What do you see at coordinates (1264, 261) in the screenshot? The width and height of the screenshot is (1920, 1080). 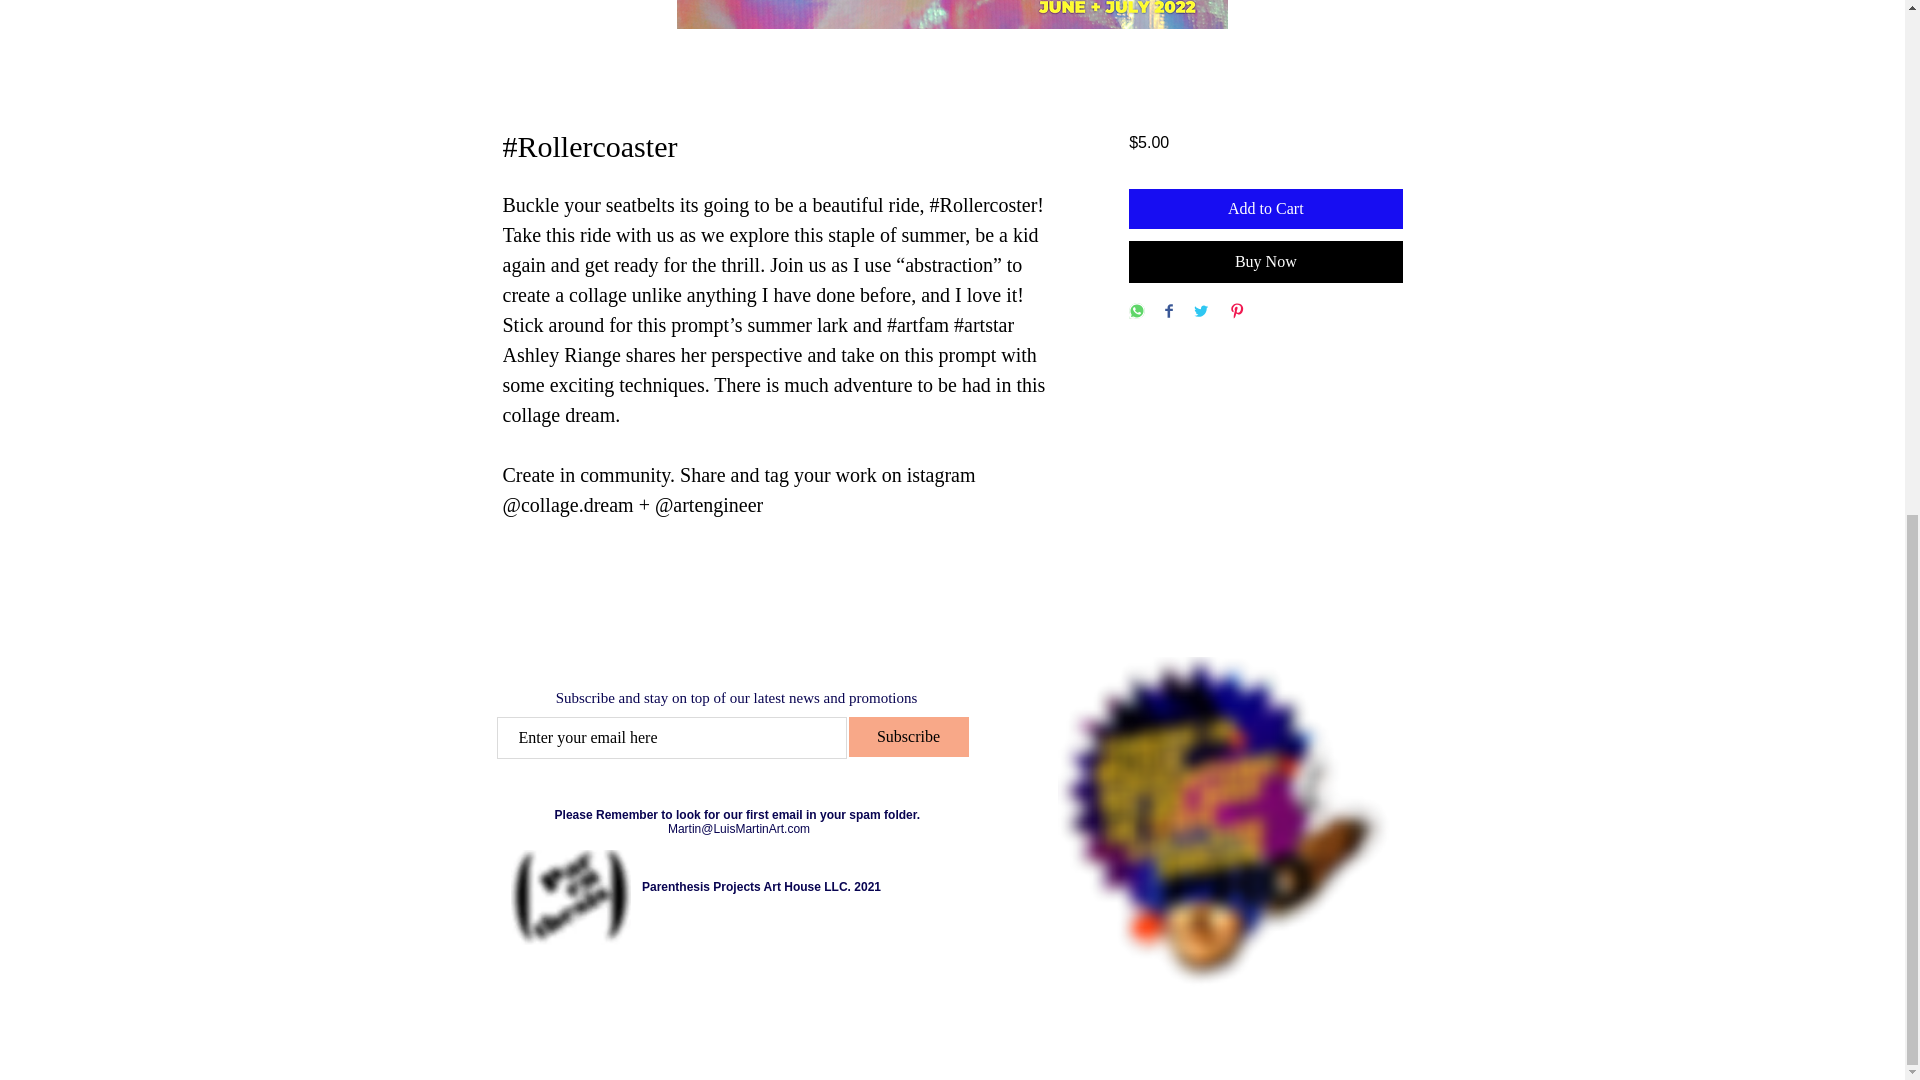 I see `Buy Now` at bounding box center [1264, 261].